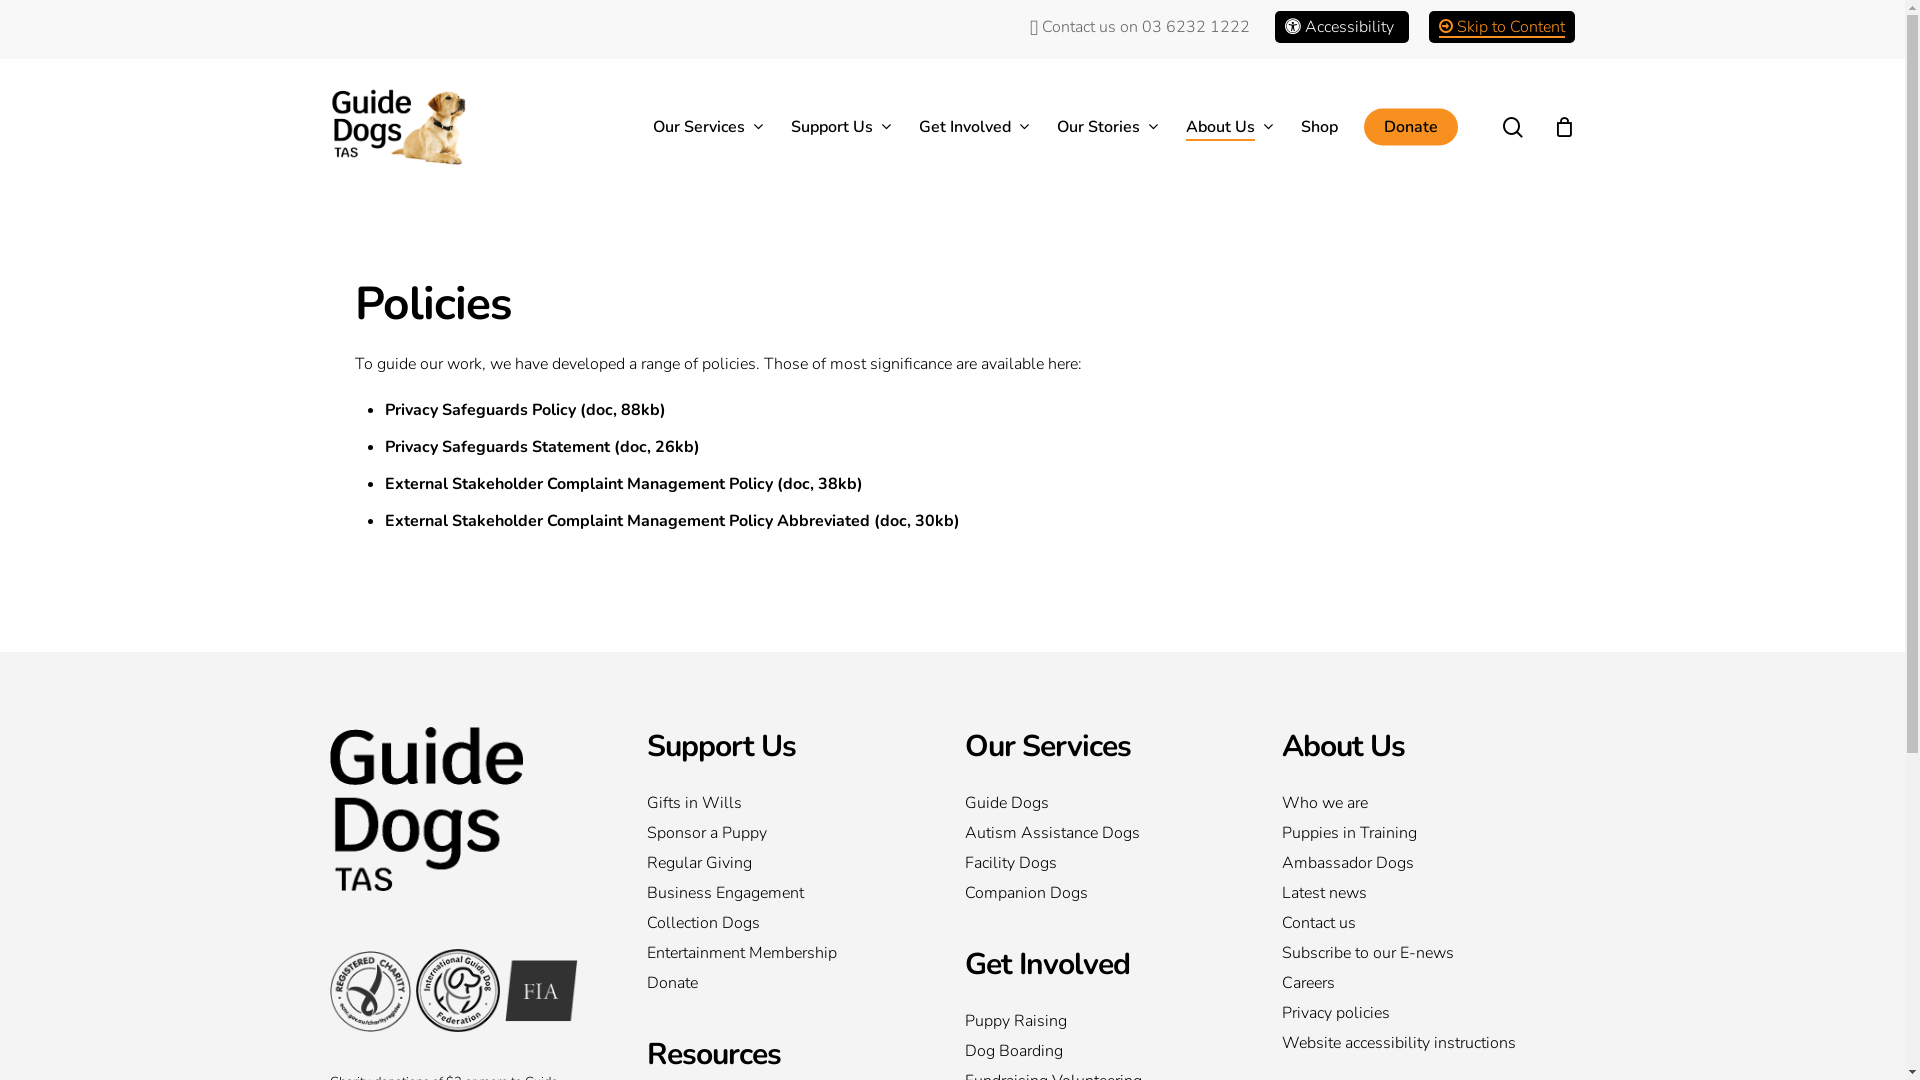  I want to click on Puppies in Training, so click(1408, 833).